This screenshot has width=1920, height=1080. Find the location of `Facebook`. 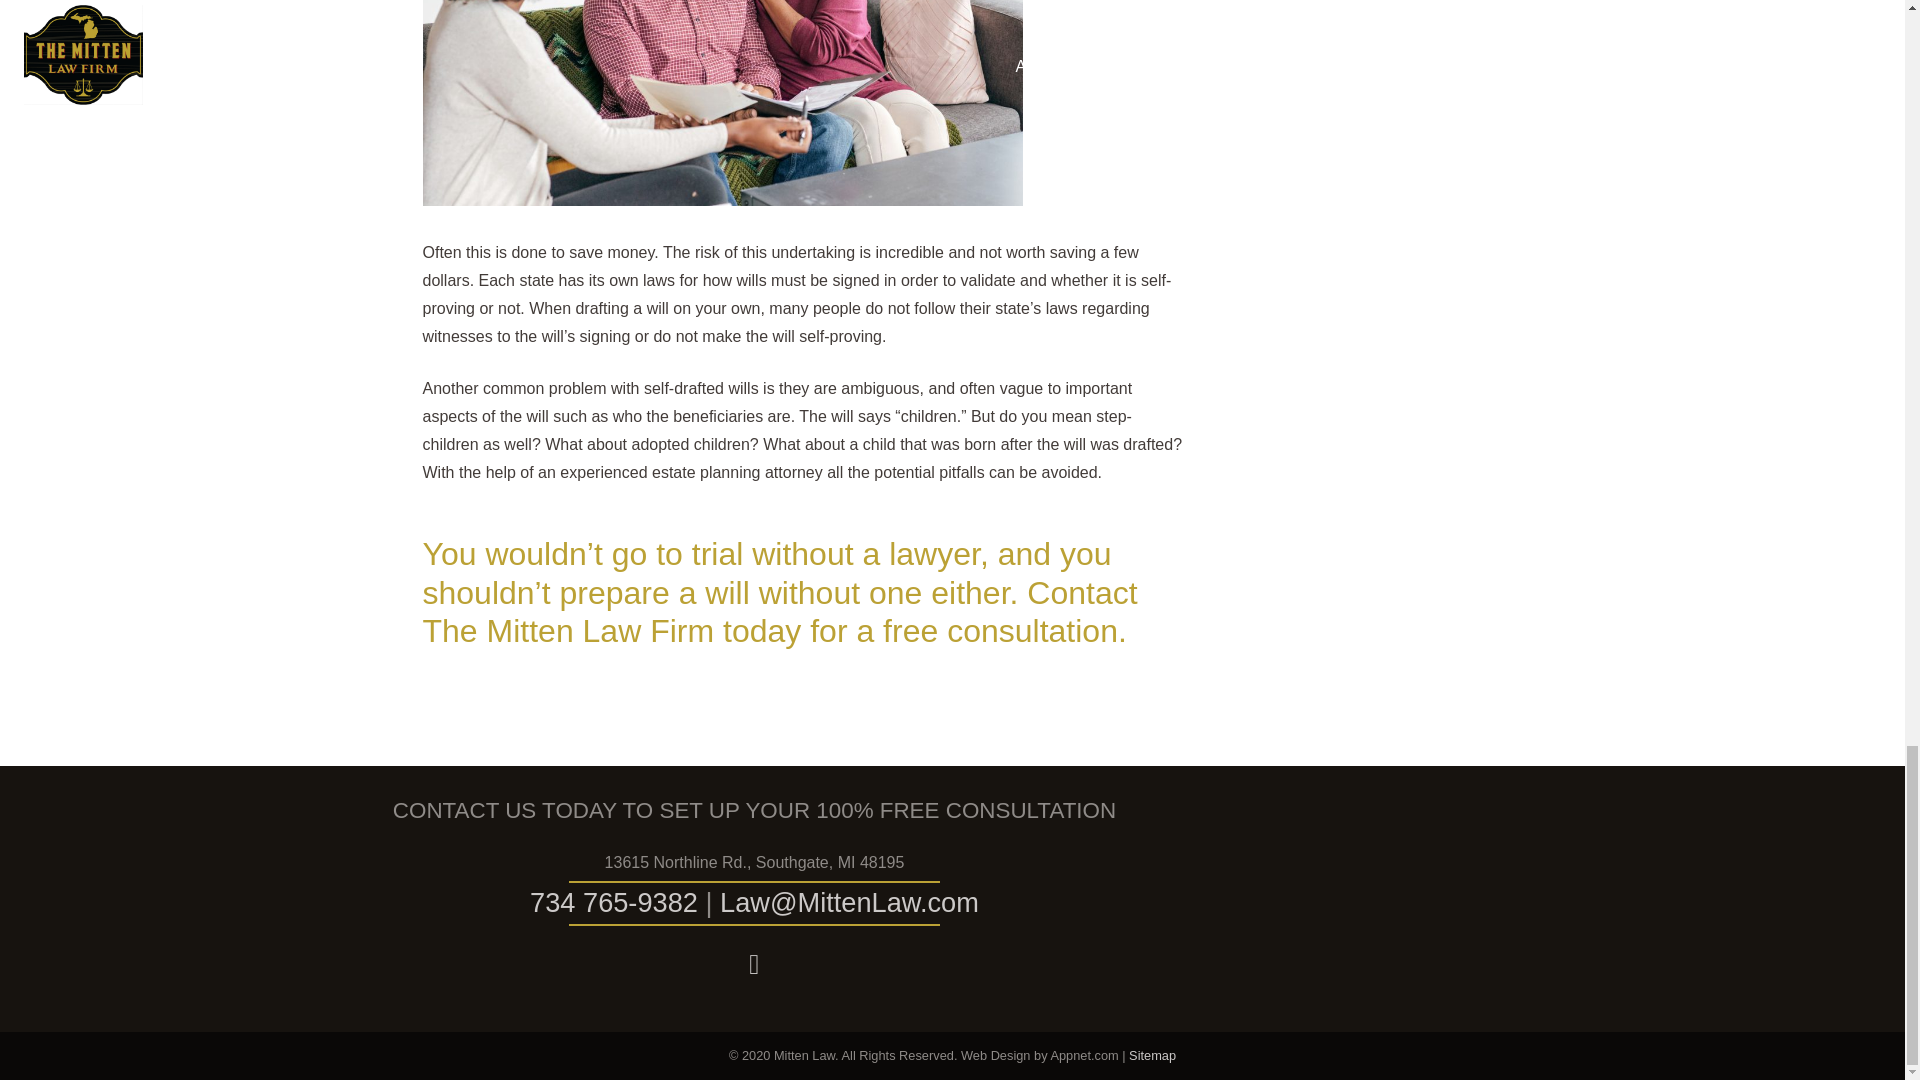

Facebook is located at coordinates (754, 964).